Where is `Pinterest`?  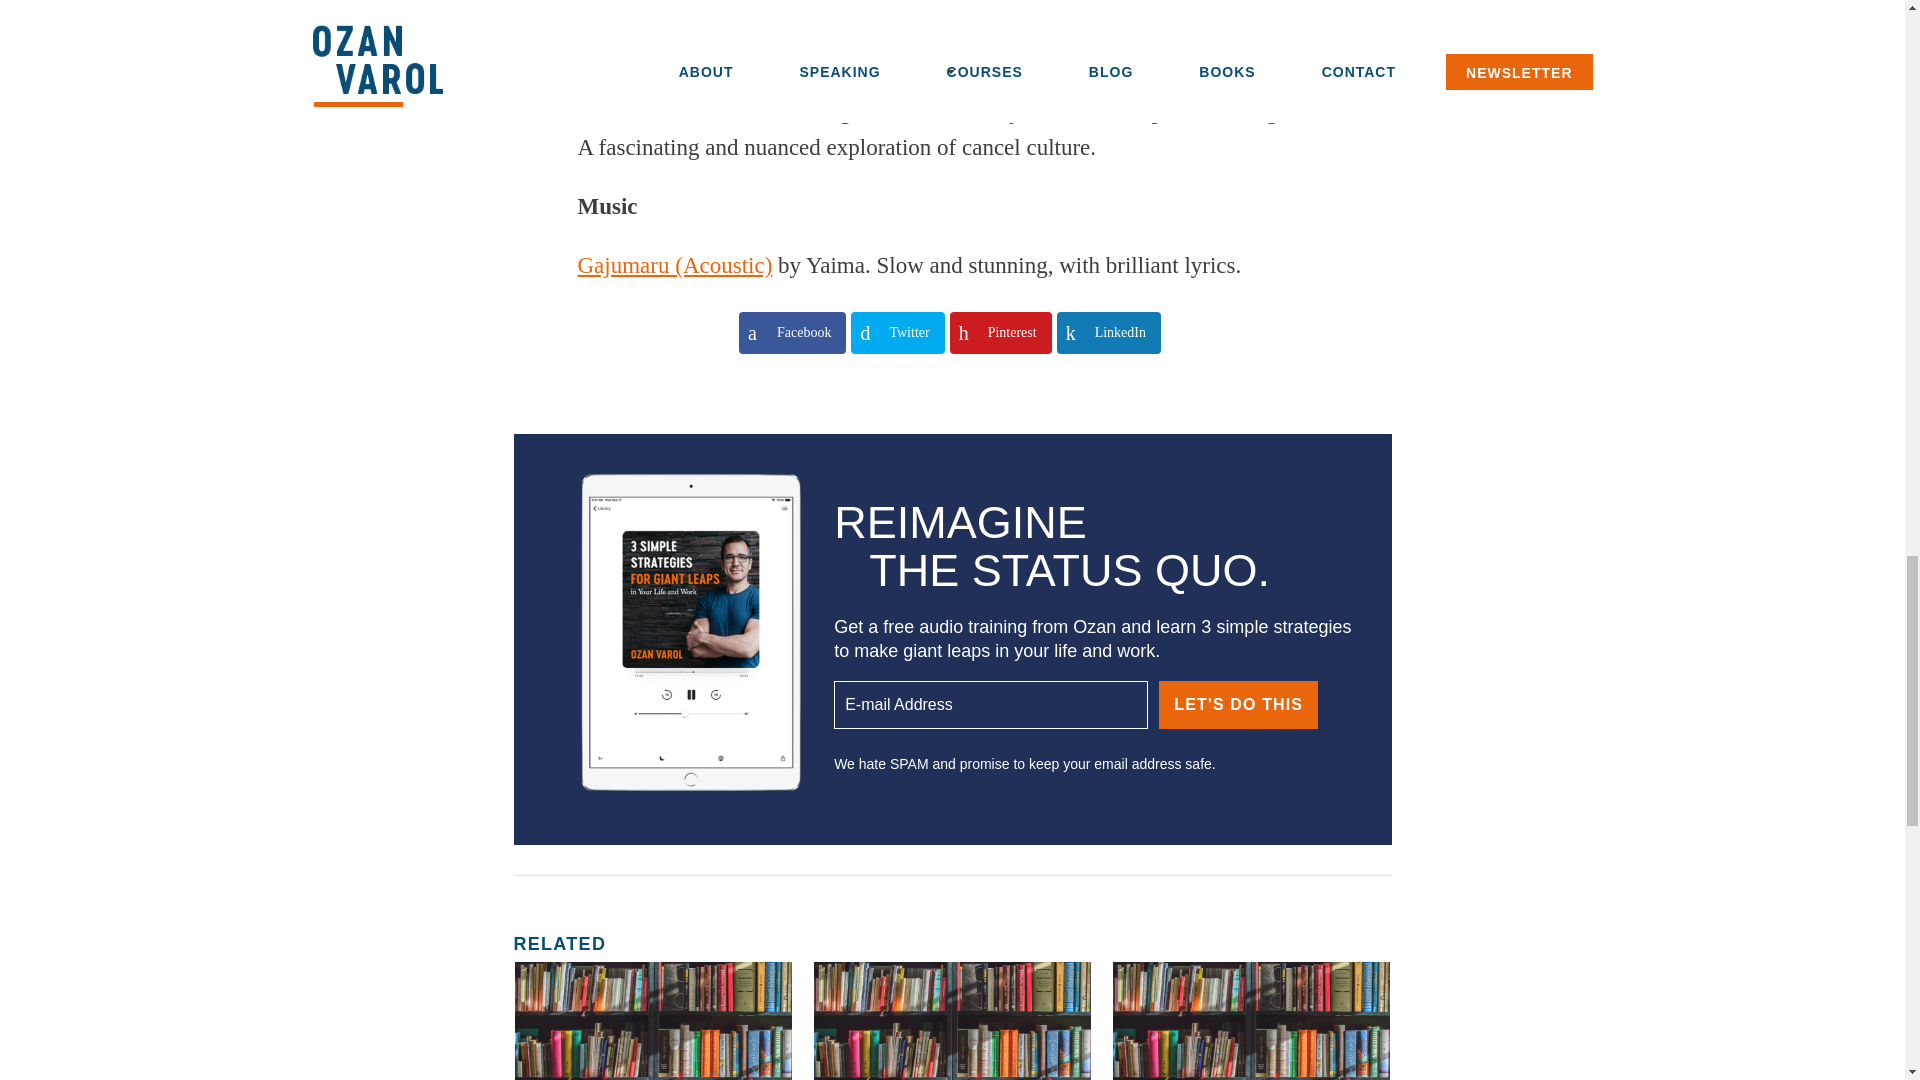
Pinterest is located at coordinates (1001, 333).